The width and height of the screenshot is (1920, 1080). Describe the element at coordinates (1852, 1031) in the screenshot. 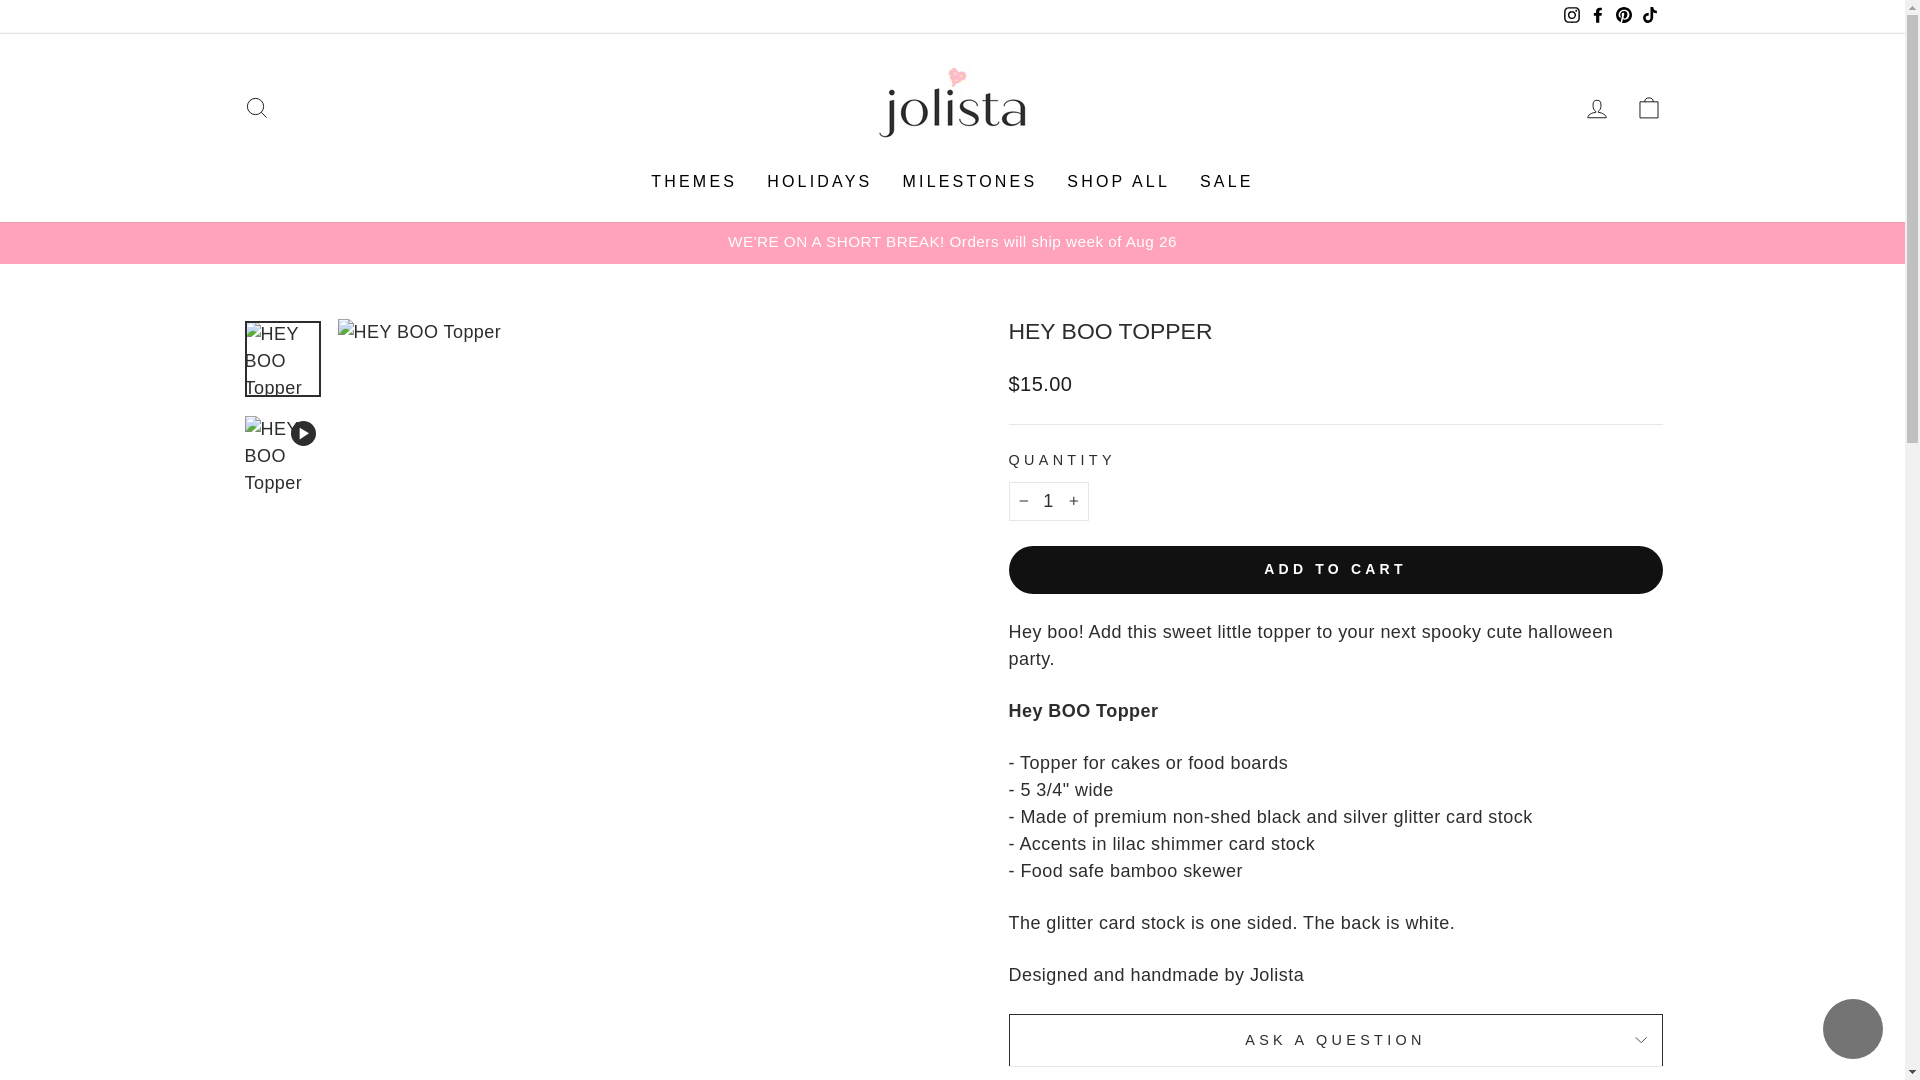

I see `Shopify online store chat` at that location.